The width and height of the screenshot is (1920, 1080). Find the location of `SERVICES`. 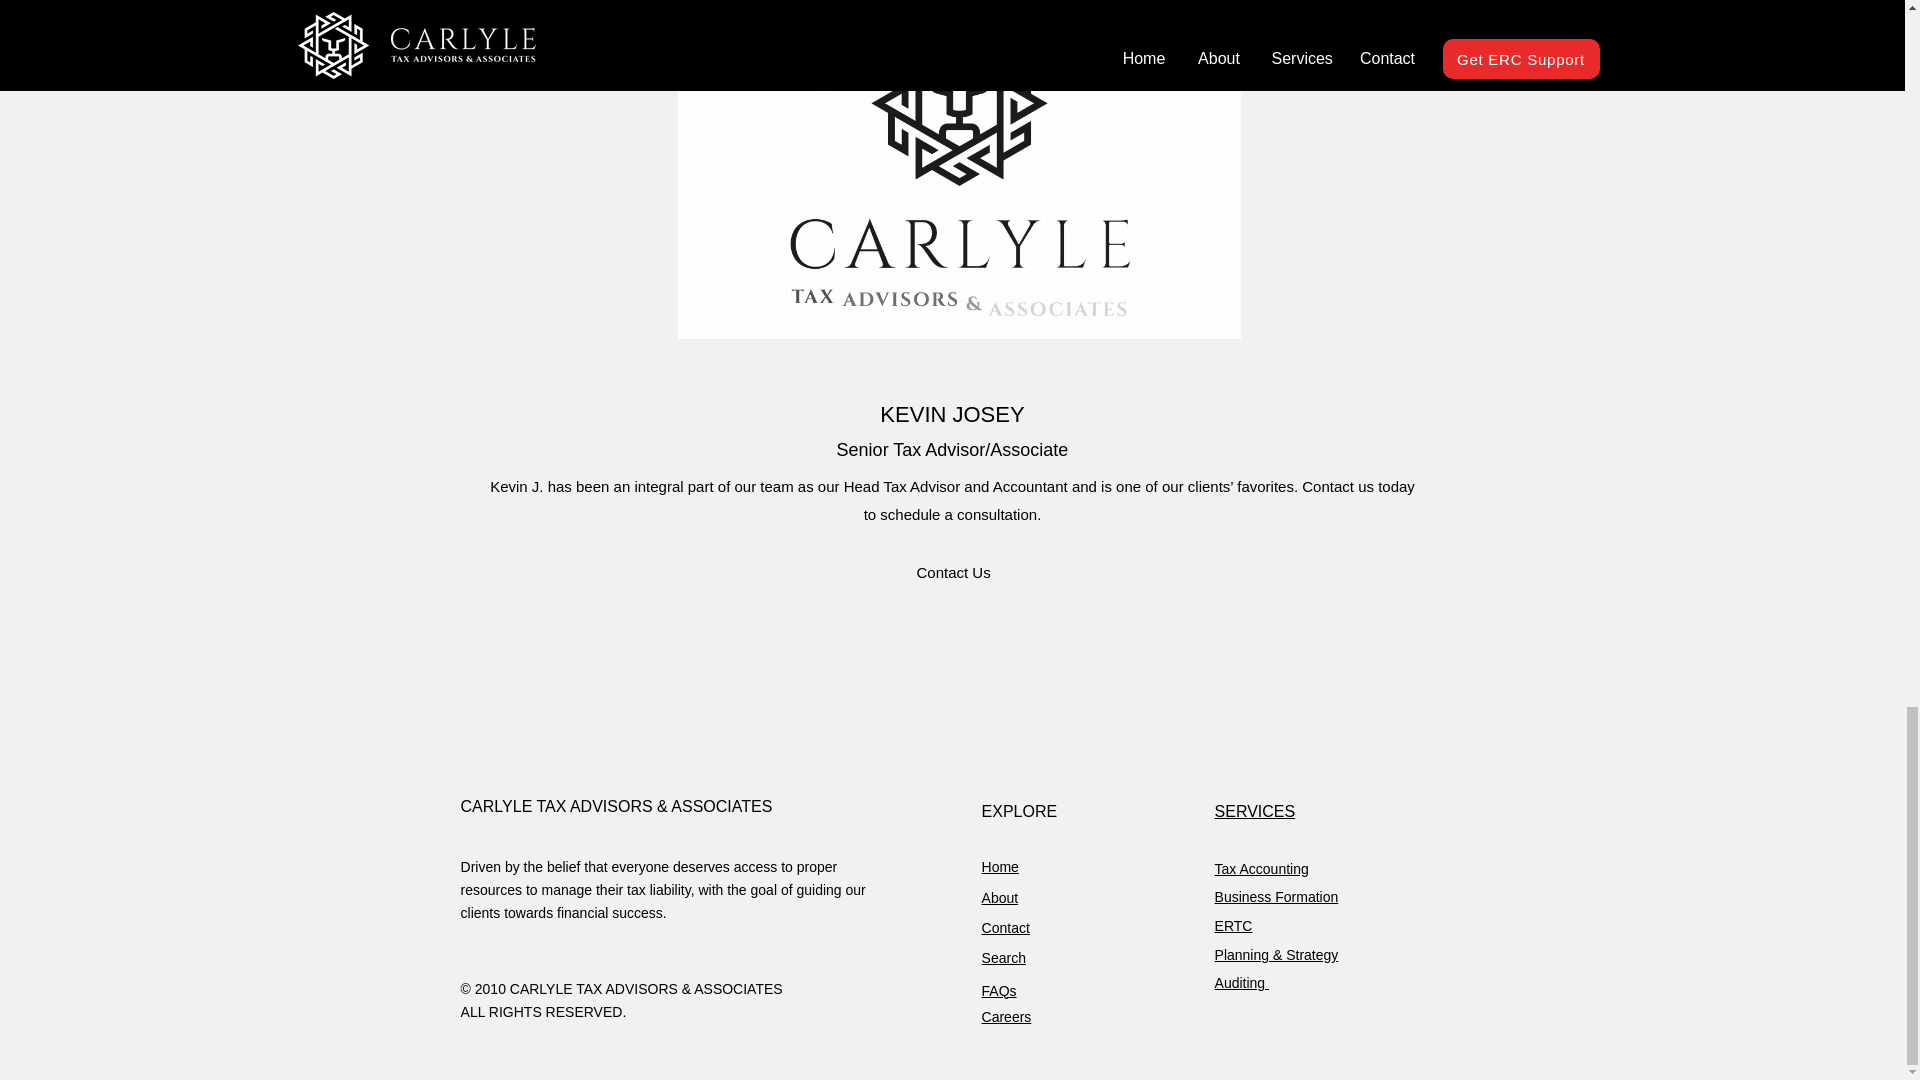

SERVICES is located at coordinates (1256, 811).